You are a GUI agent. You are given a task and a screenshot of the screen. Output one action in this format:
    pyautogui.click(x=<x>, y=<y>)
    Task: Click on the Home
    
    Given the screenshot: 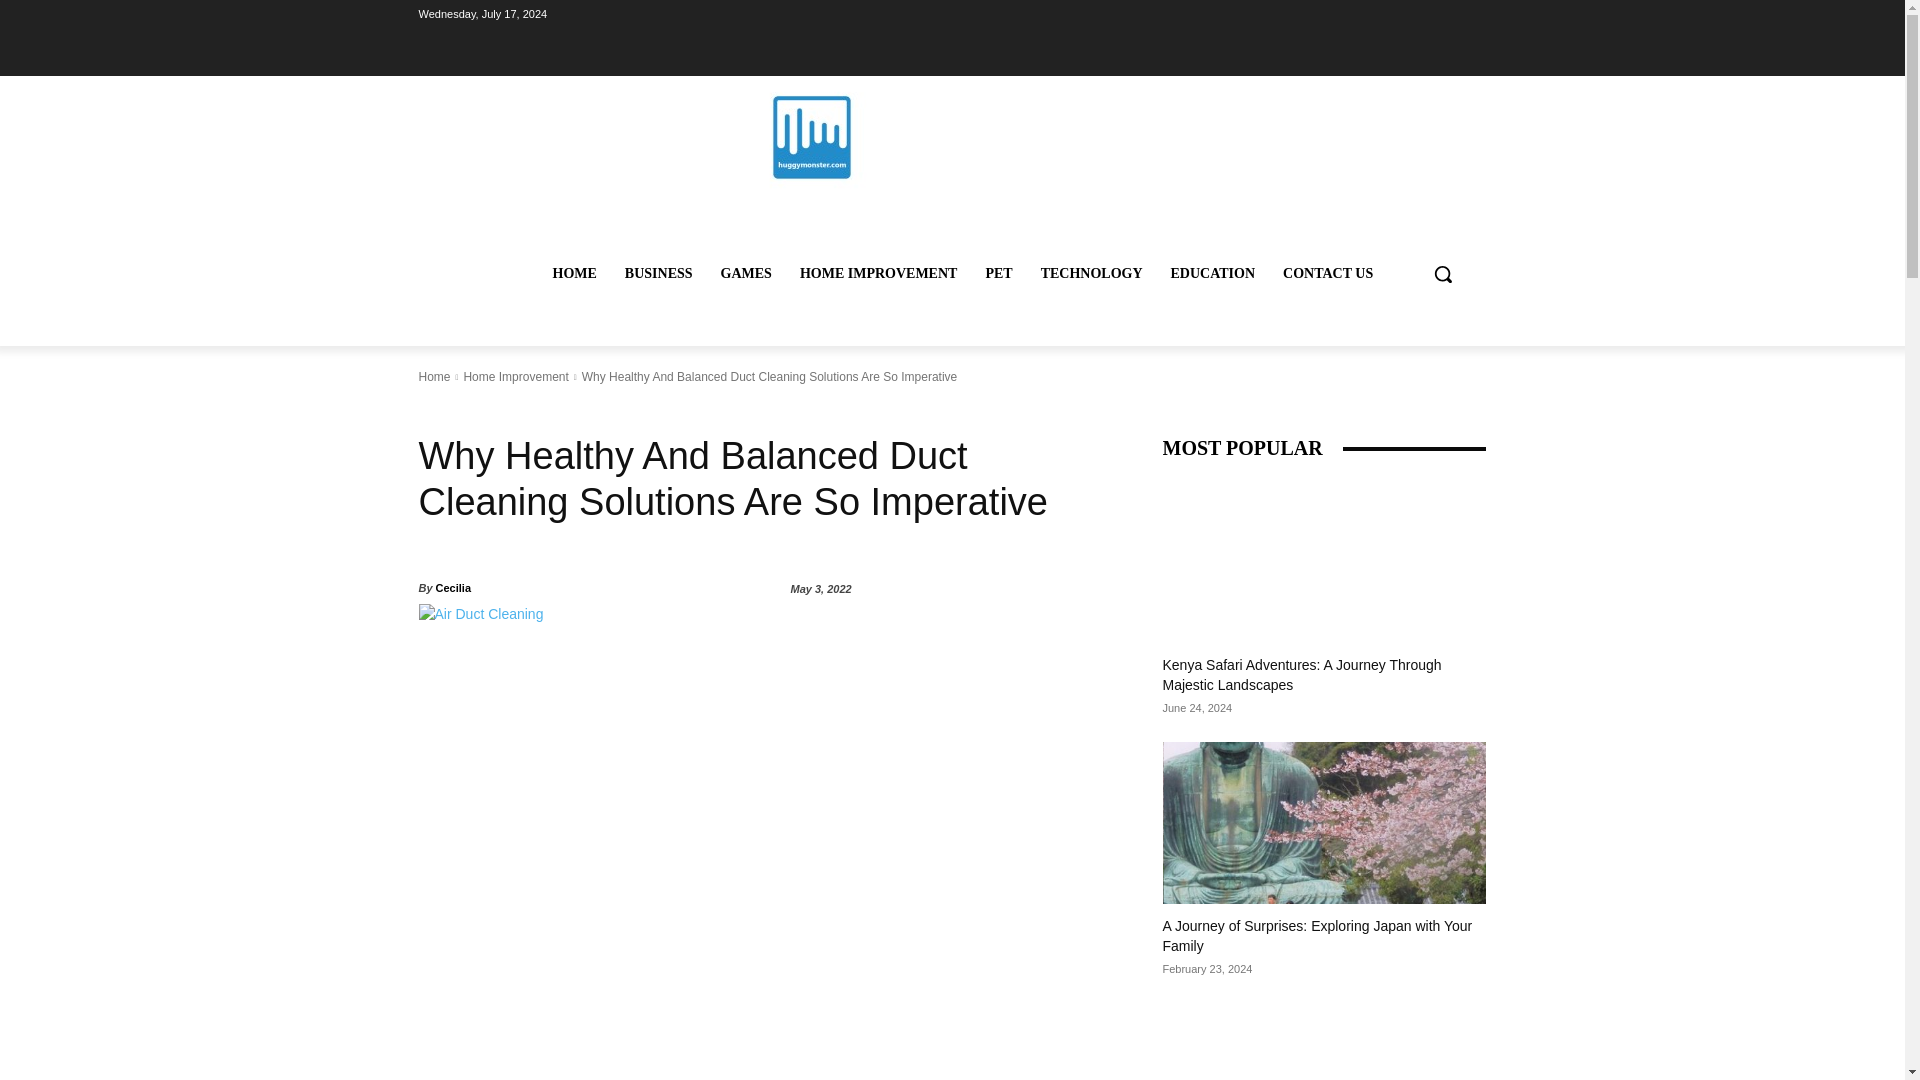 What is the action you would take?
    pyautogui.click(x=434, y=377)
    